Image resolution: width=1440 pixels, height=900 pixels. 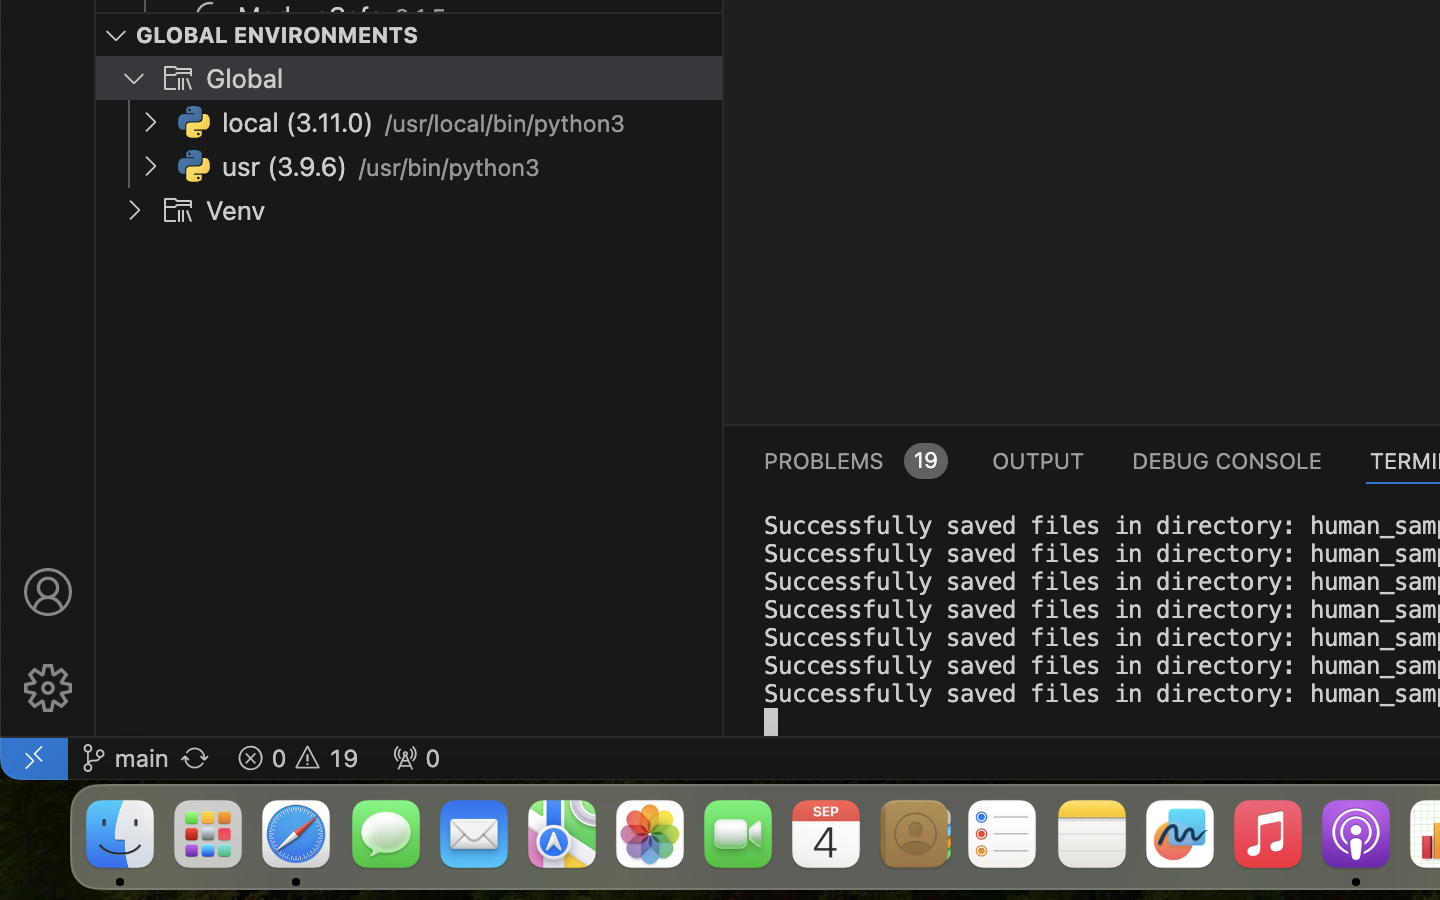 I want to click on /usr/local/bin/python3, so click(x=506, y=124).